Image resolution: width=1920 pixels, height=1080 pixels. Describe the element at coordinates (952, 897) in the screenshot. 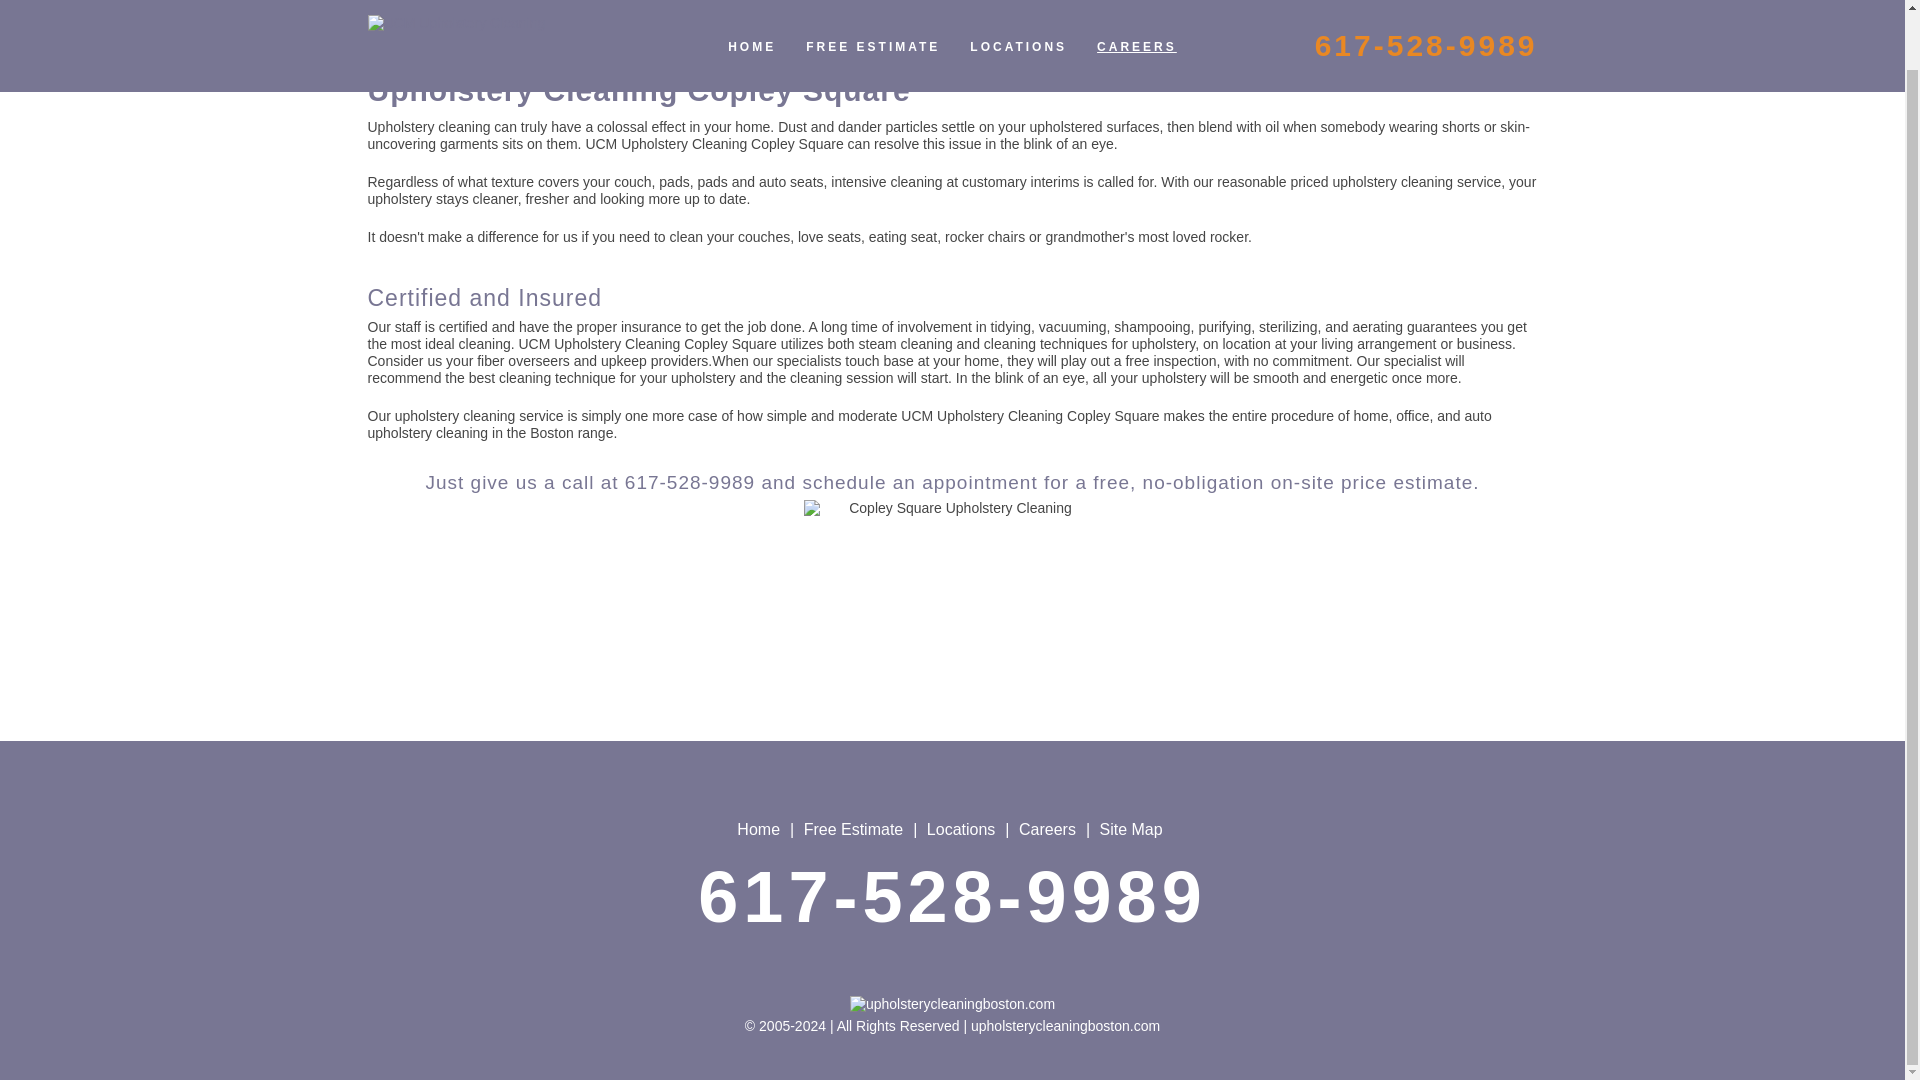

I see `617-528-9989` at that location.